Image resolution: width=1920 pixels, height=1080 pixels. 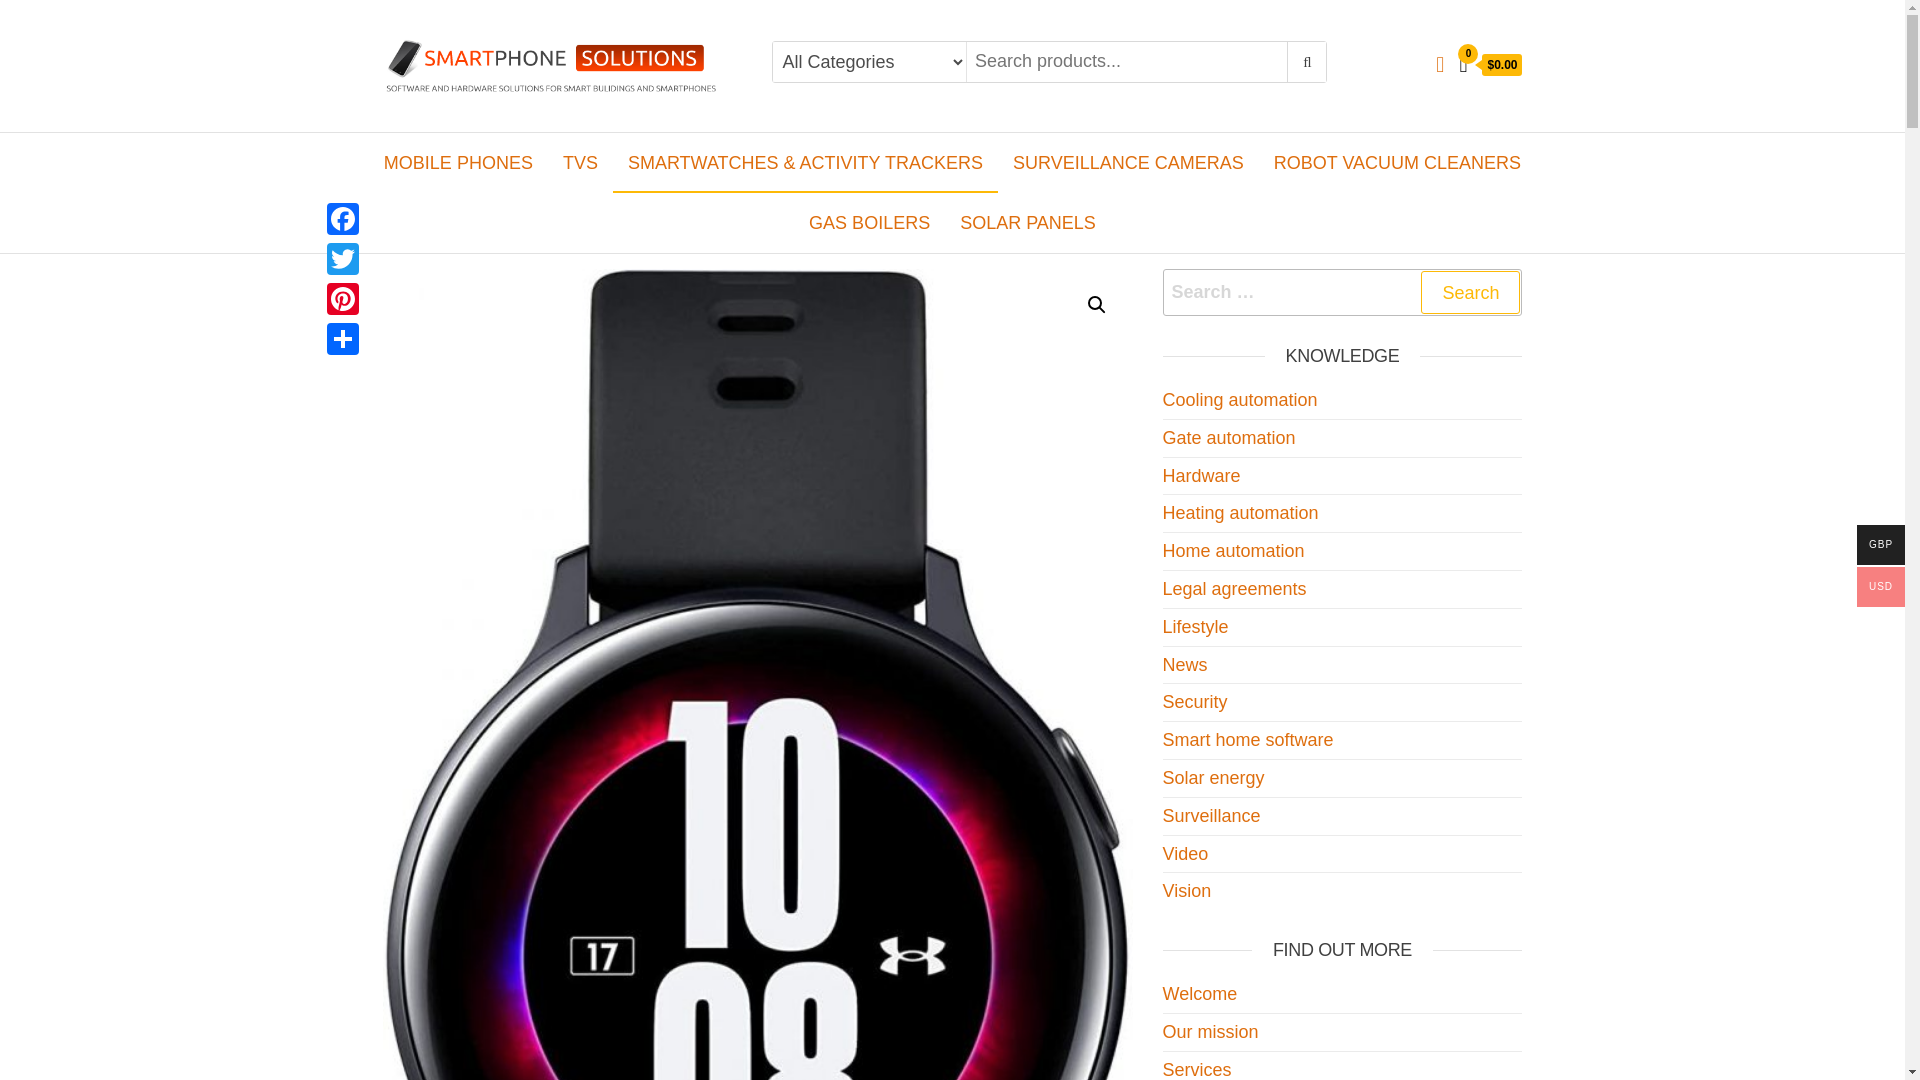 What do you see at coordinates (1490, 66) in the screenshot?
I see `View your shopping cart` at bounding box center [1490, 66].